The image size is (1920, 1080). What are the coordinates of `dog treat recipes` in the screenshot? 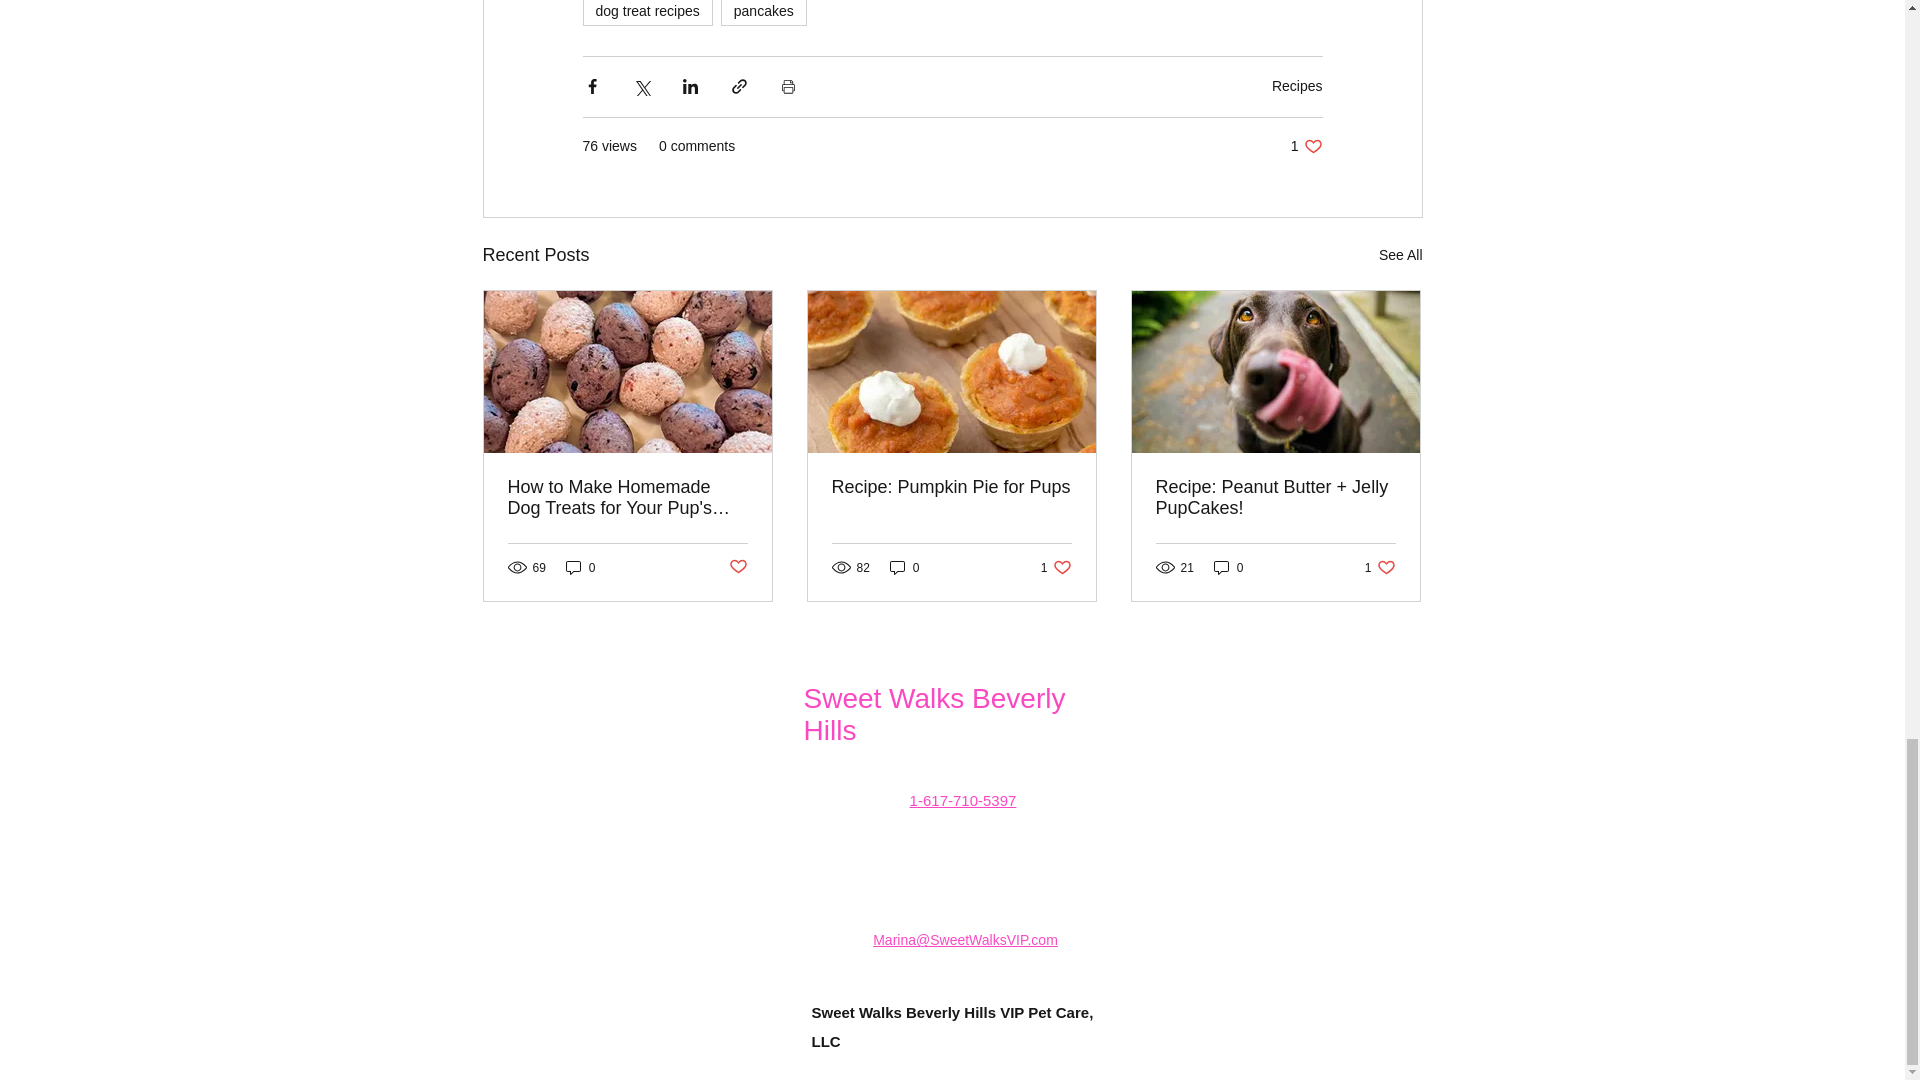 It's located at (904, 567).